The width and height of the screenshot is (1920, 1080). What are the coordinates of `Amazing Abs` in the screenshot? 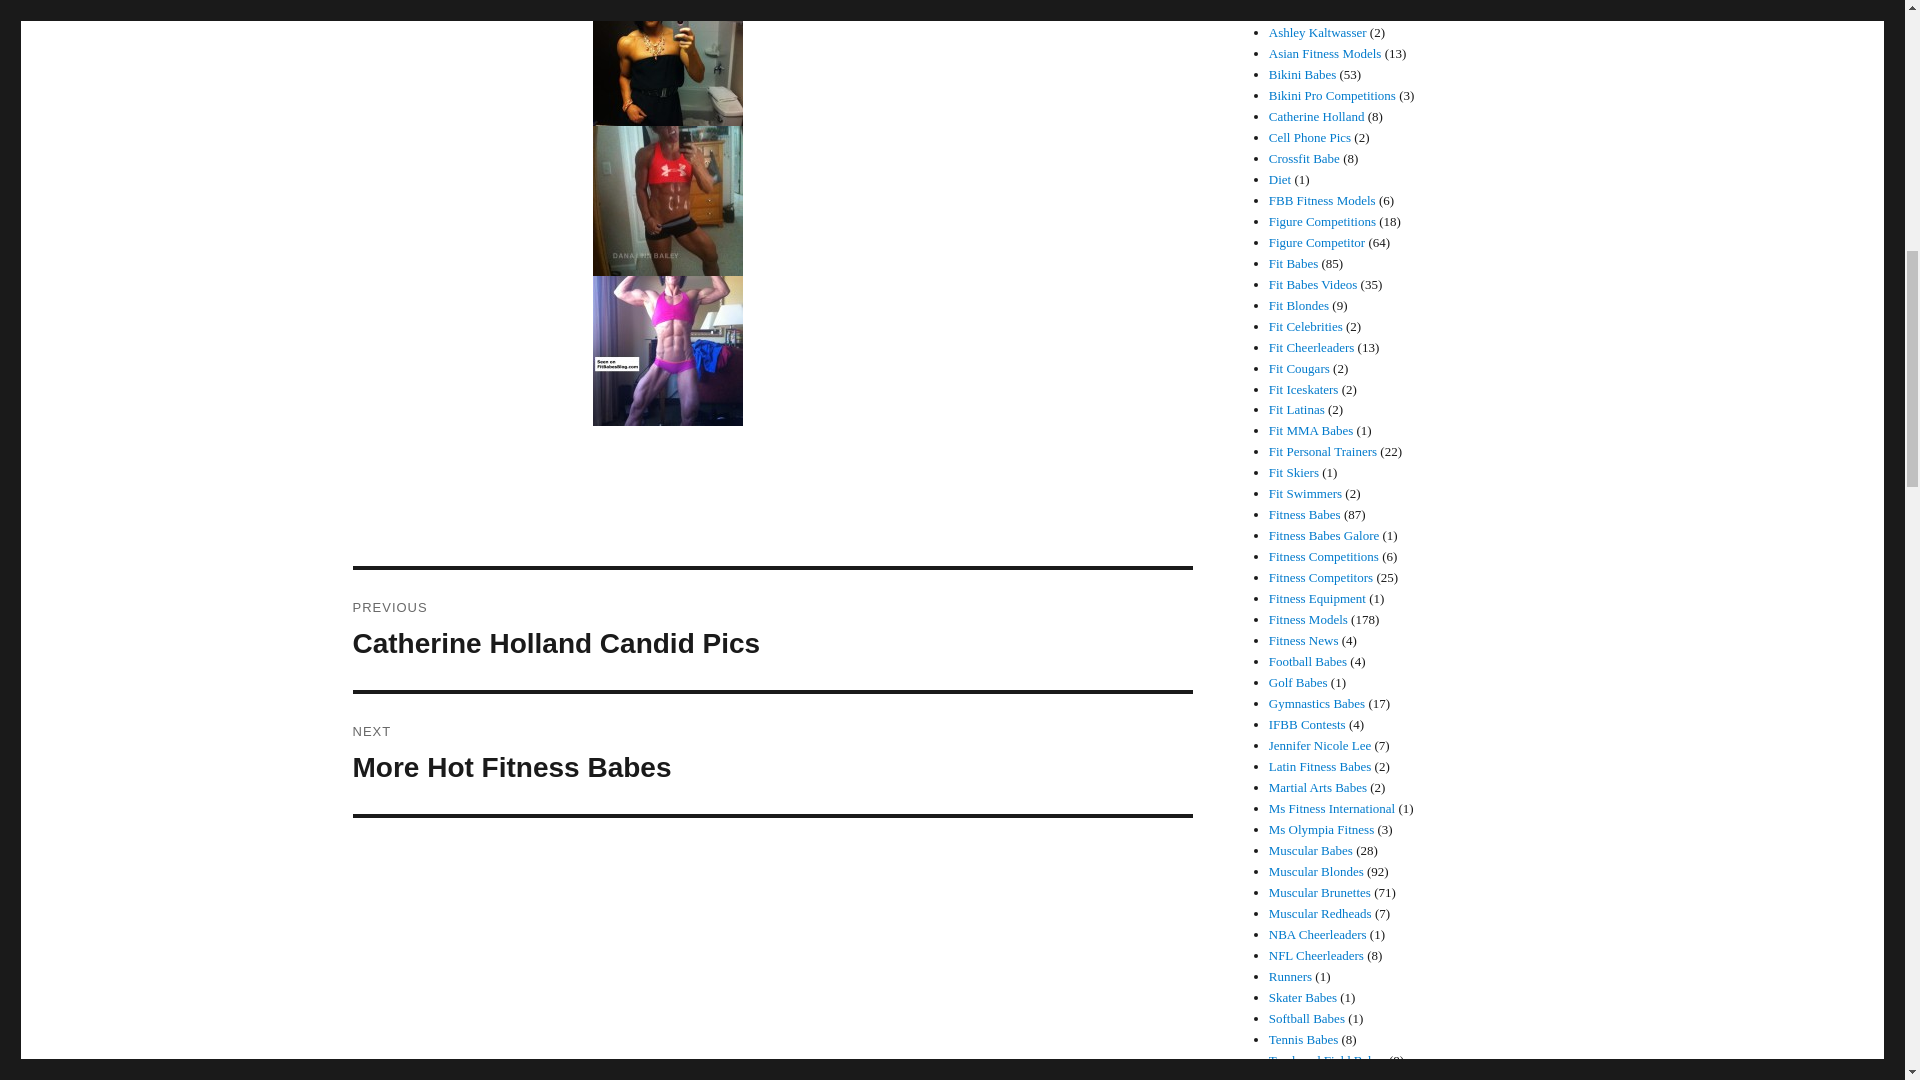 It's located at (1300, 368).